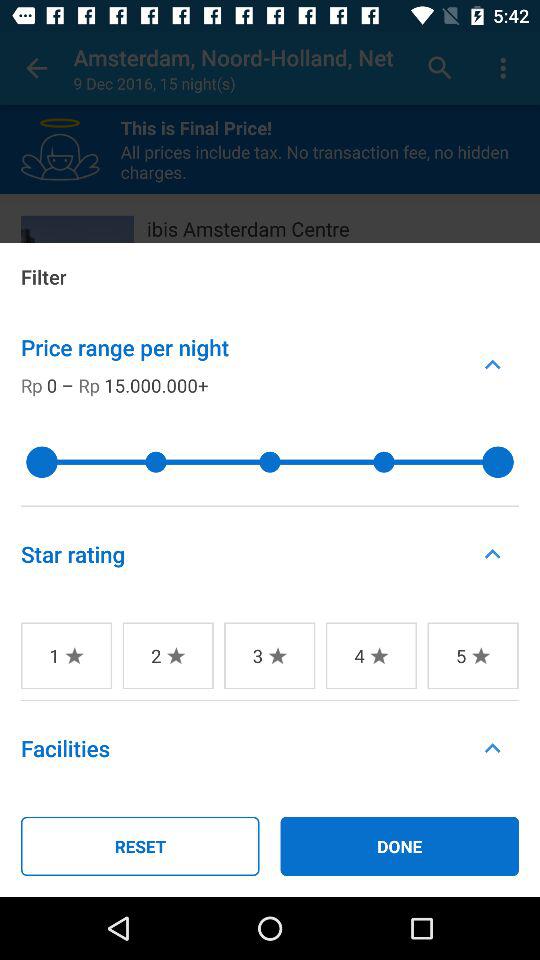 The image size is (540, 960). Describe the element at coordinates (400, 846) in the screenshot. I see `select the item to the right of reset` at that location.